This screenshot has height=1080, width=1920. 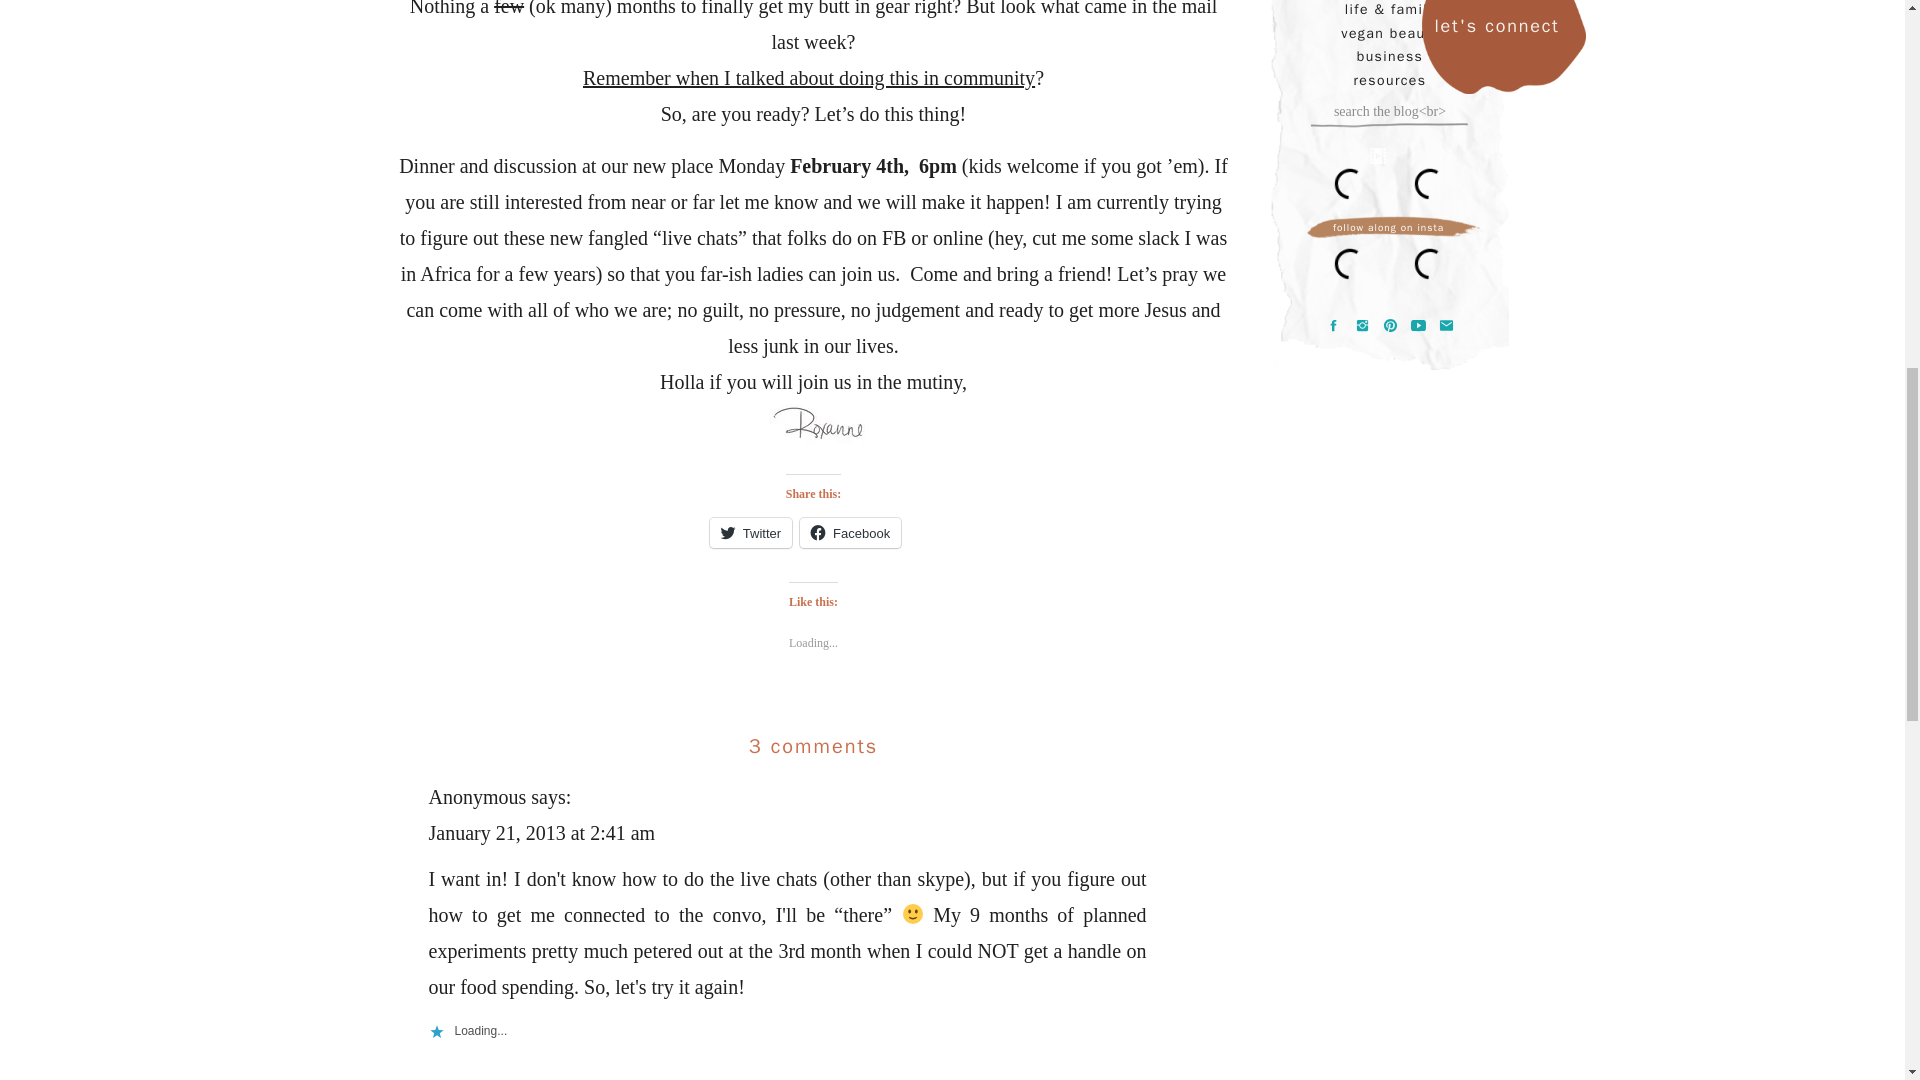 What do you see at coordinates (1390, 81) in the screenshot?
I see `resources` at bounding box center [1390, 81].